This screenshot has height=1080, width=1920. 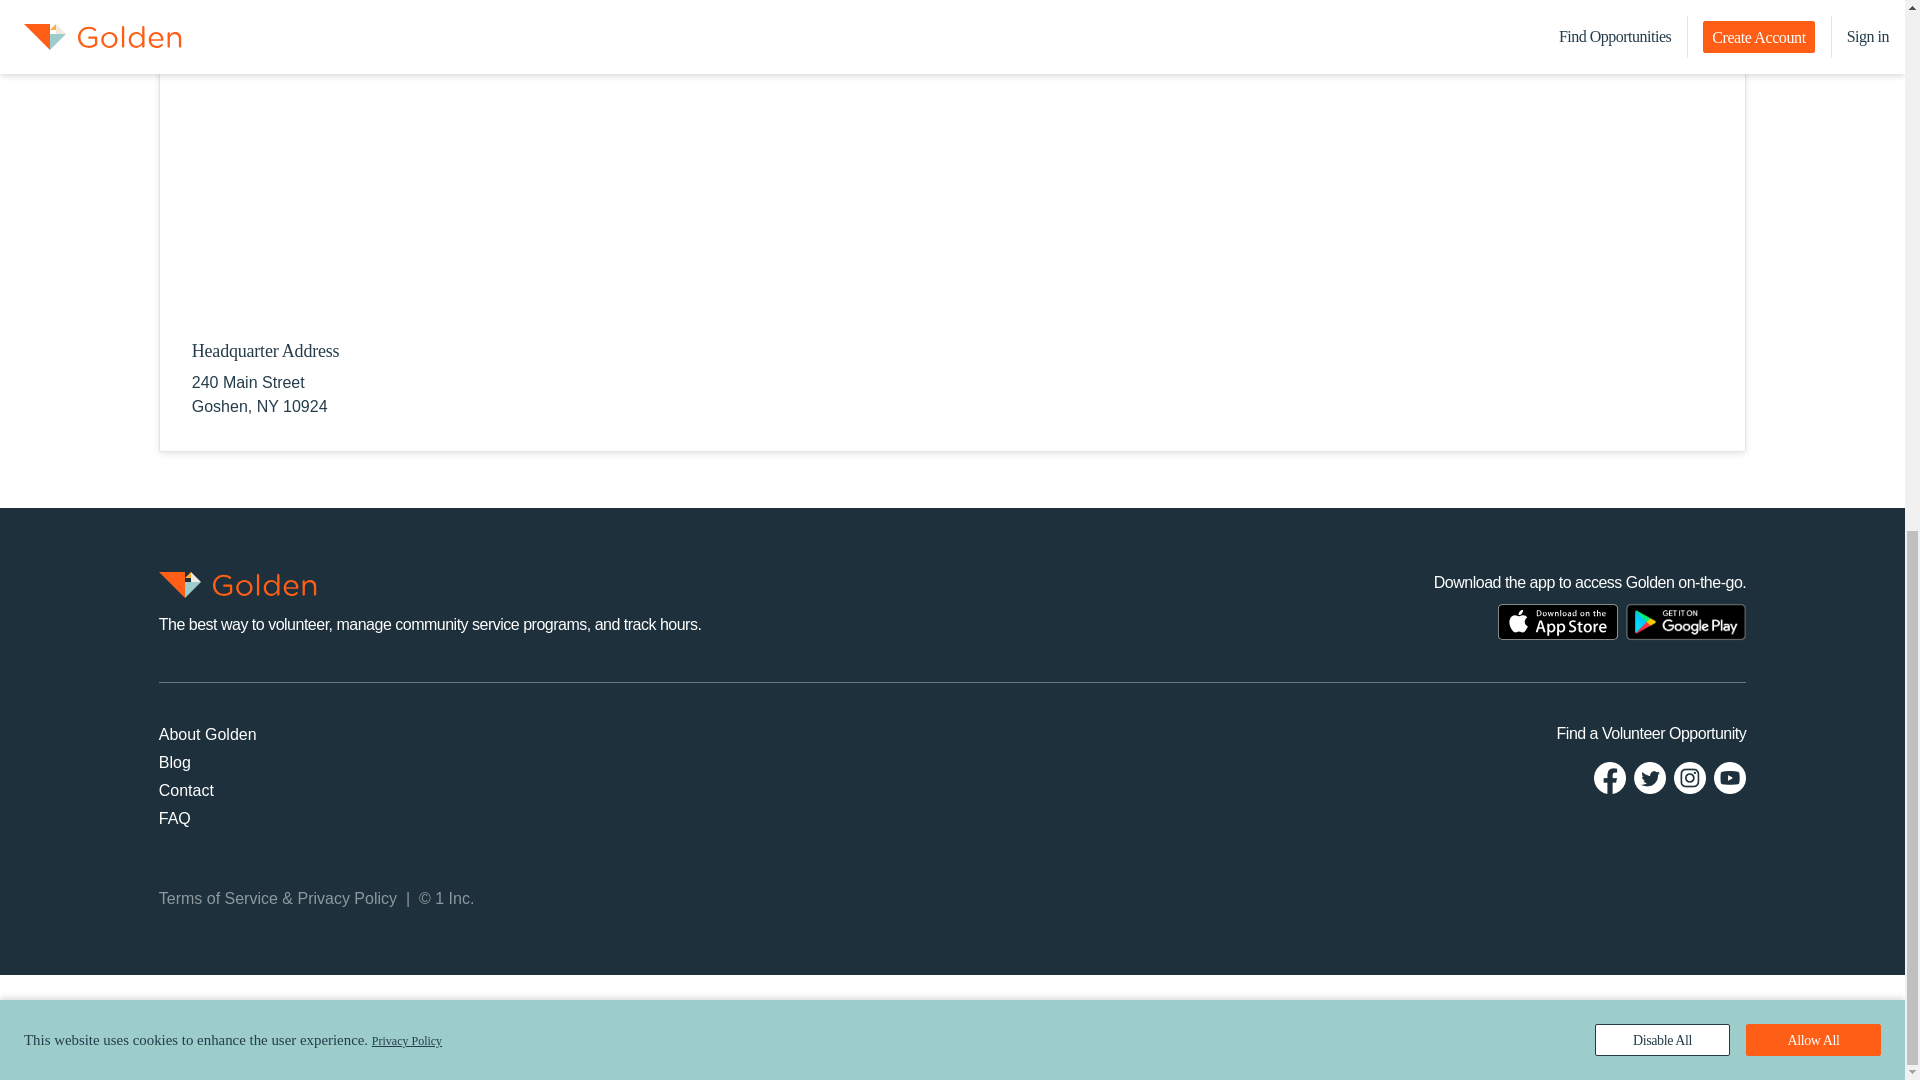 I want to click on Disable All, so click(x=1662, y=6).